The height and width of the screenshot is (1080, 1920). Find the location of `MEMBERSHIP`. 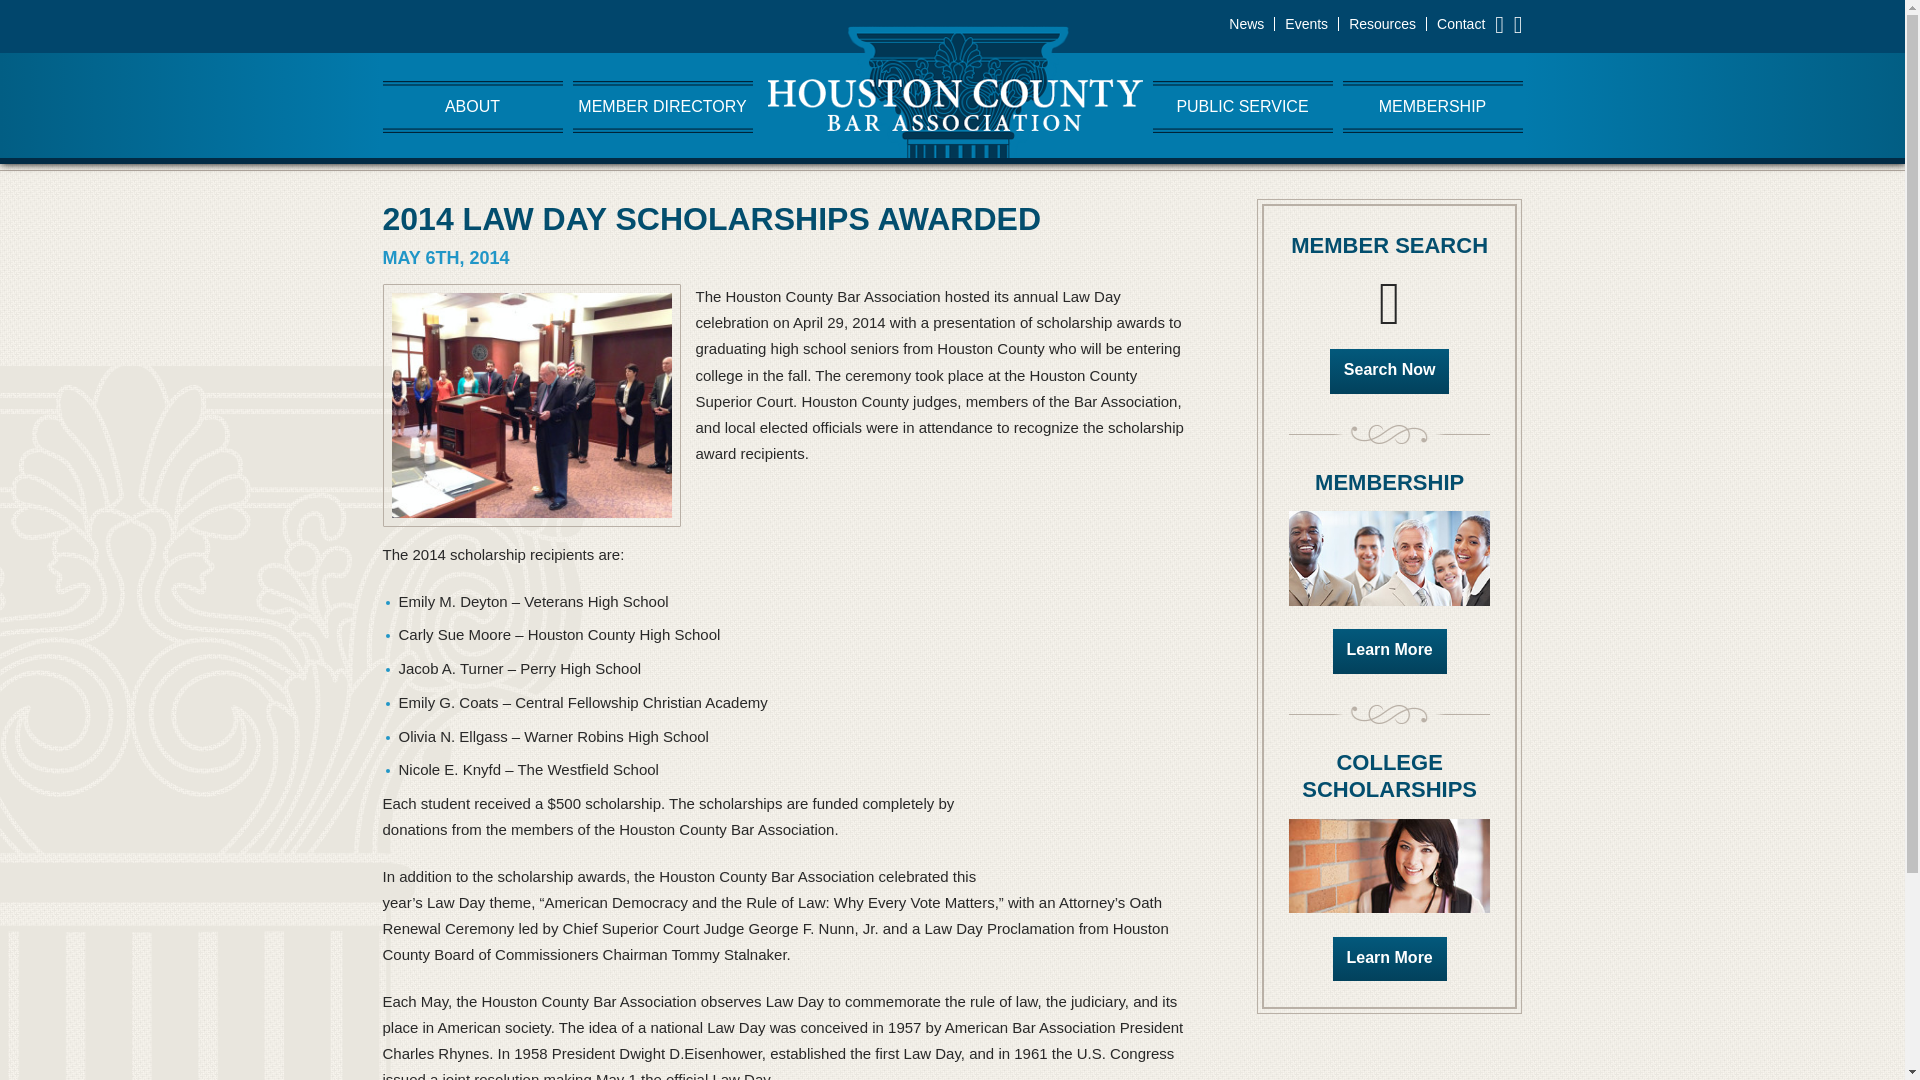

MEMBERSHIP is located at coordinates (1432, 106).